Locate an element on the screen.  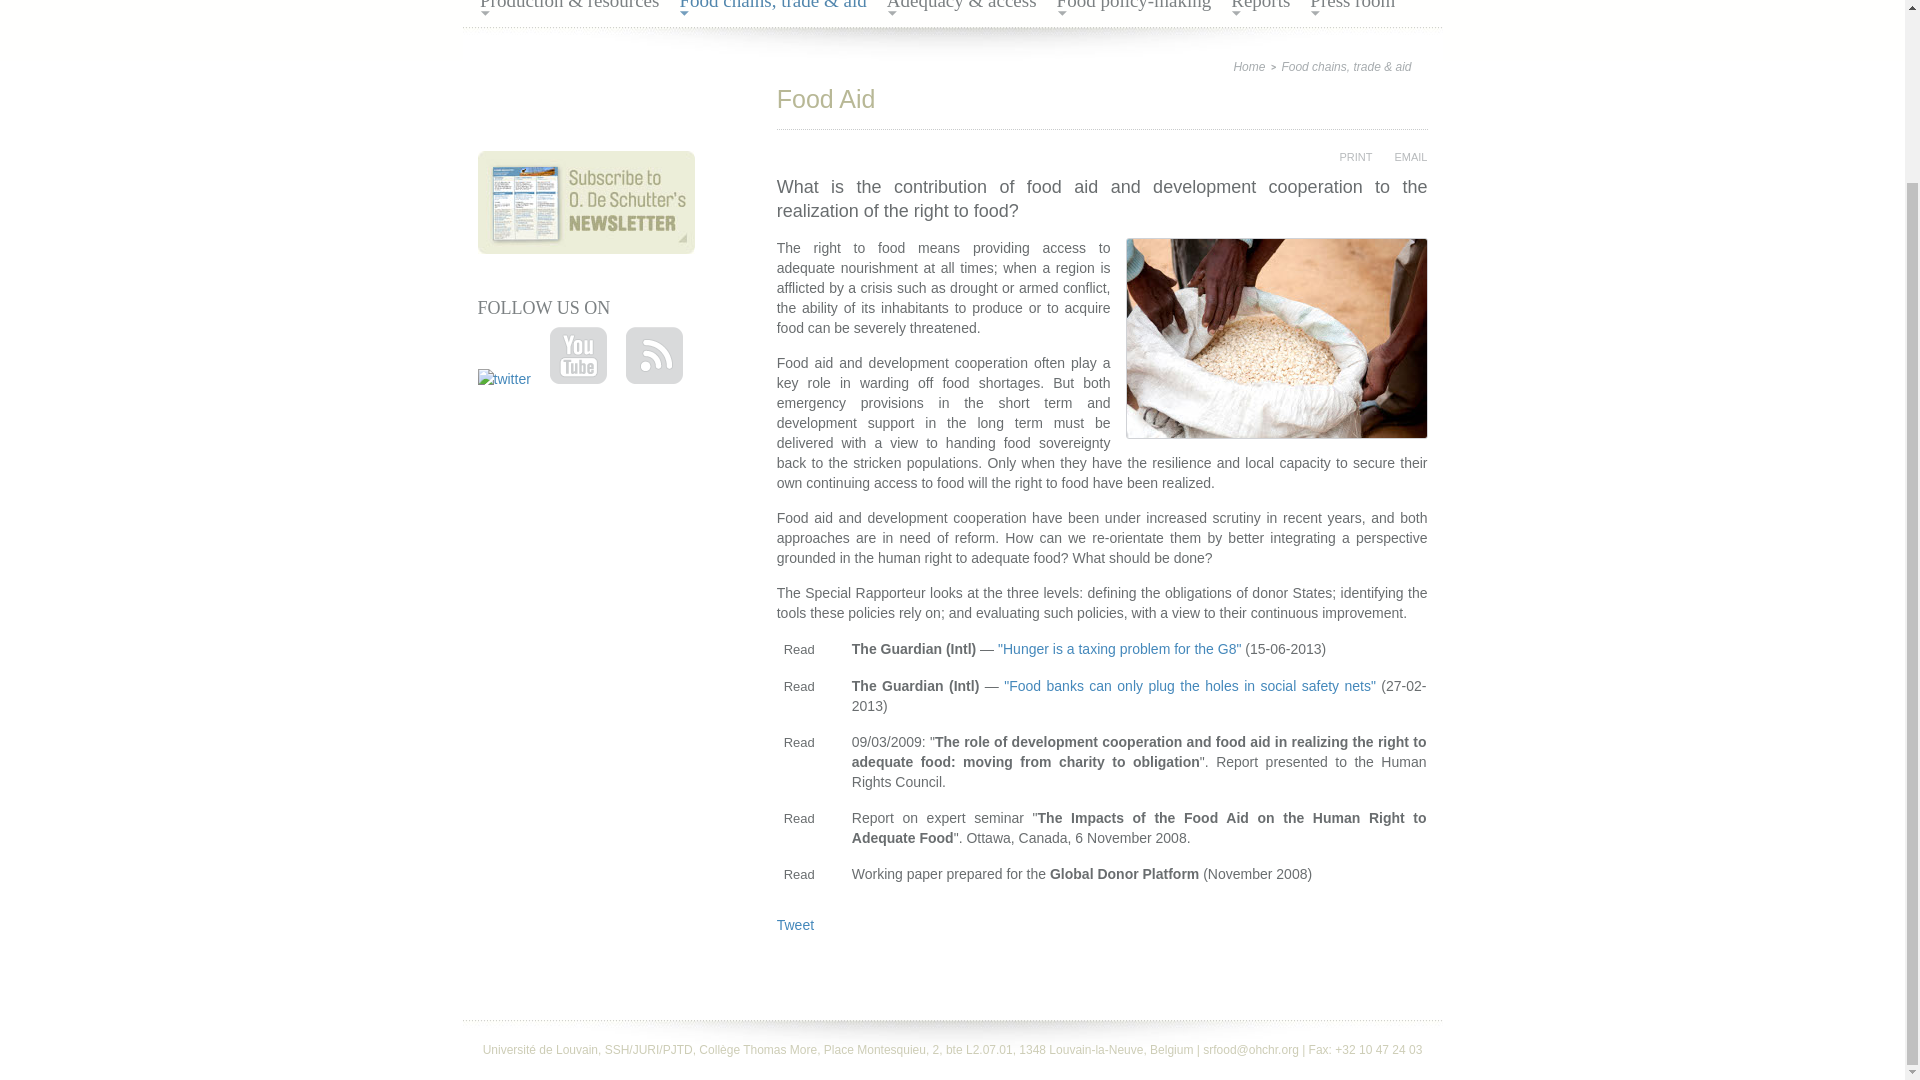
Reports is located at coordinates (1260, 8).